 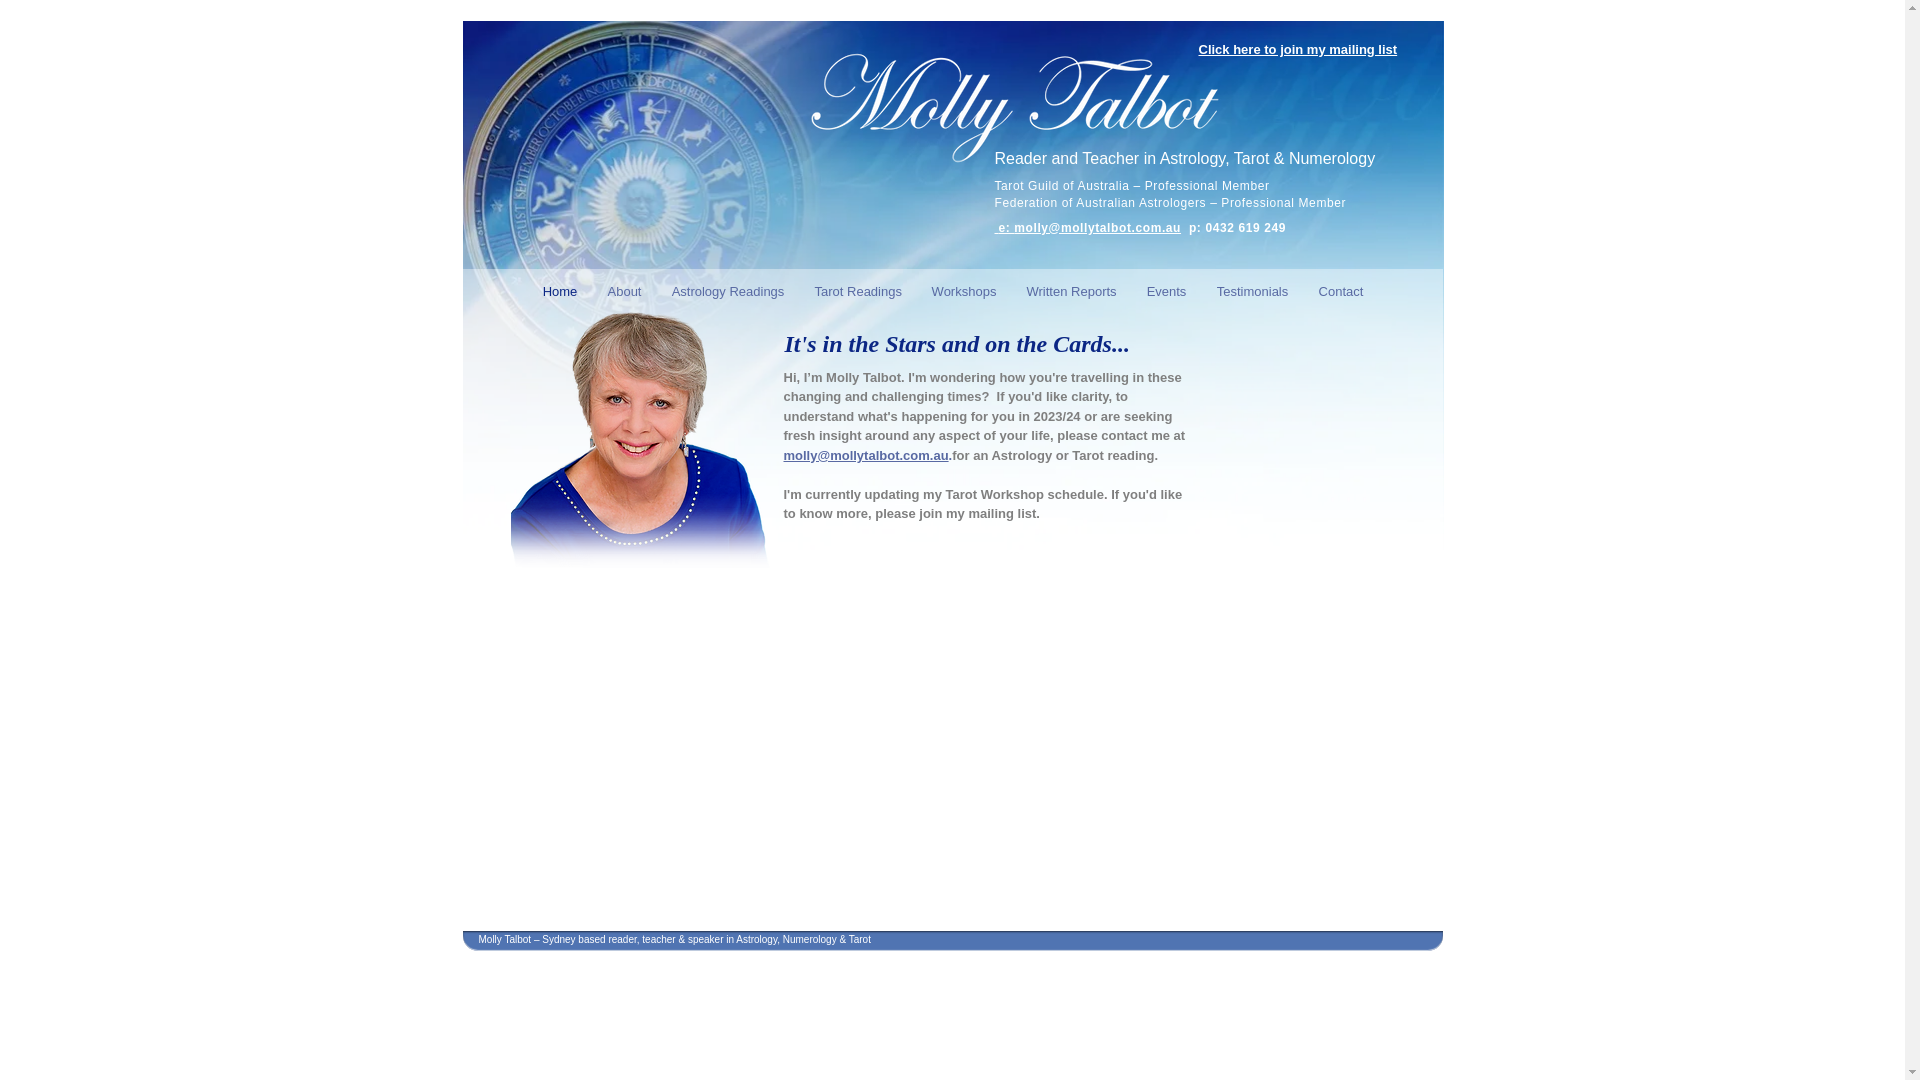 I want to click on Tarot Readings, so click(x=858, y=290).